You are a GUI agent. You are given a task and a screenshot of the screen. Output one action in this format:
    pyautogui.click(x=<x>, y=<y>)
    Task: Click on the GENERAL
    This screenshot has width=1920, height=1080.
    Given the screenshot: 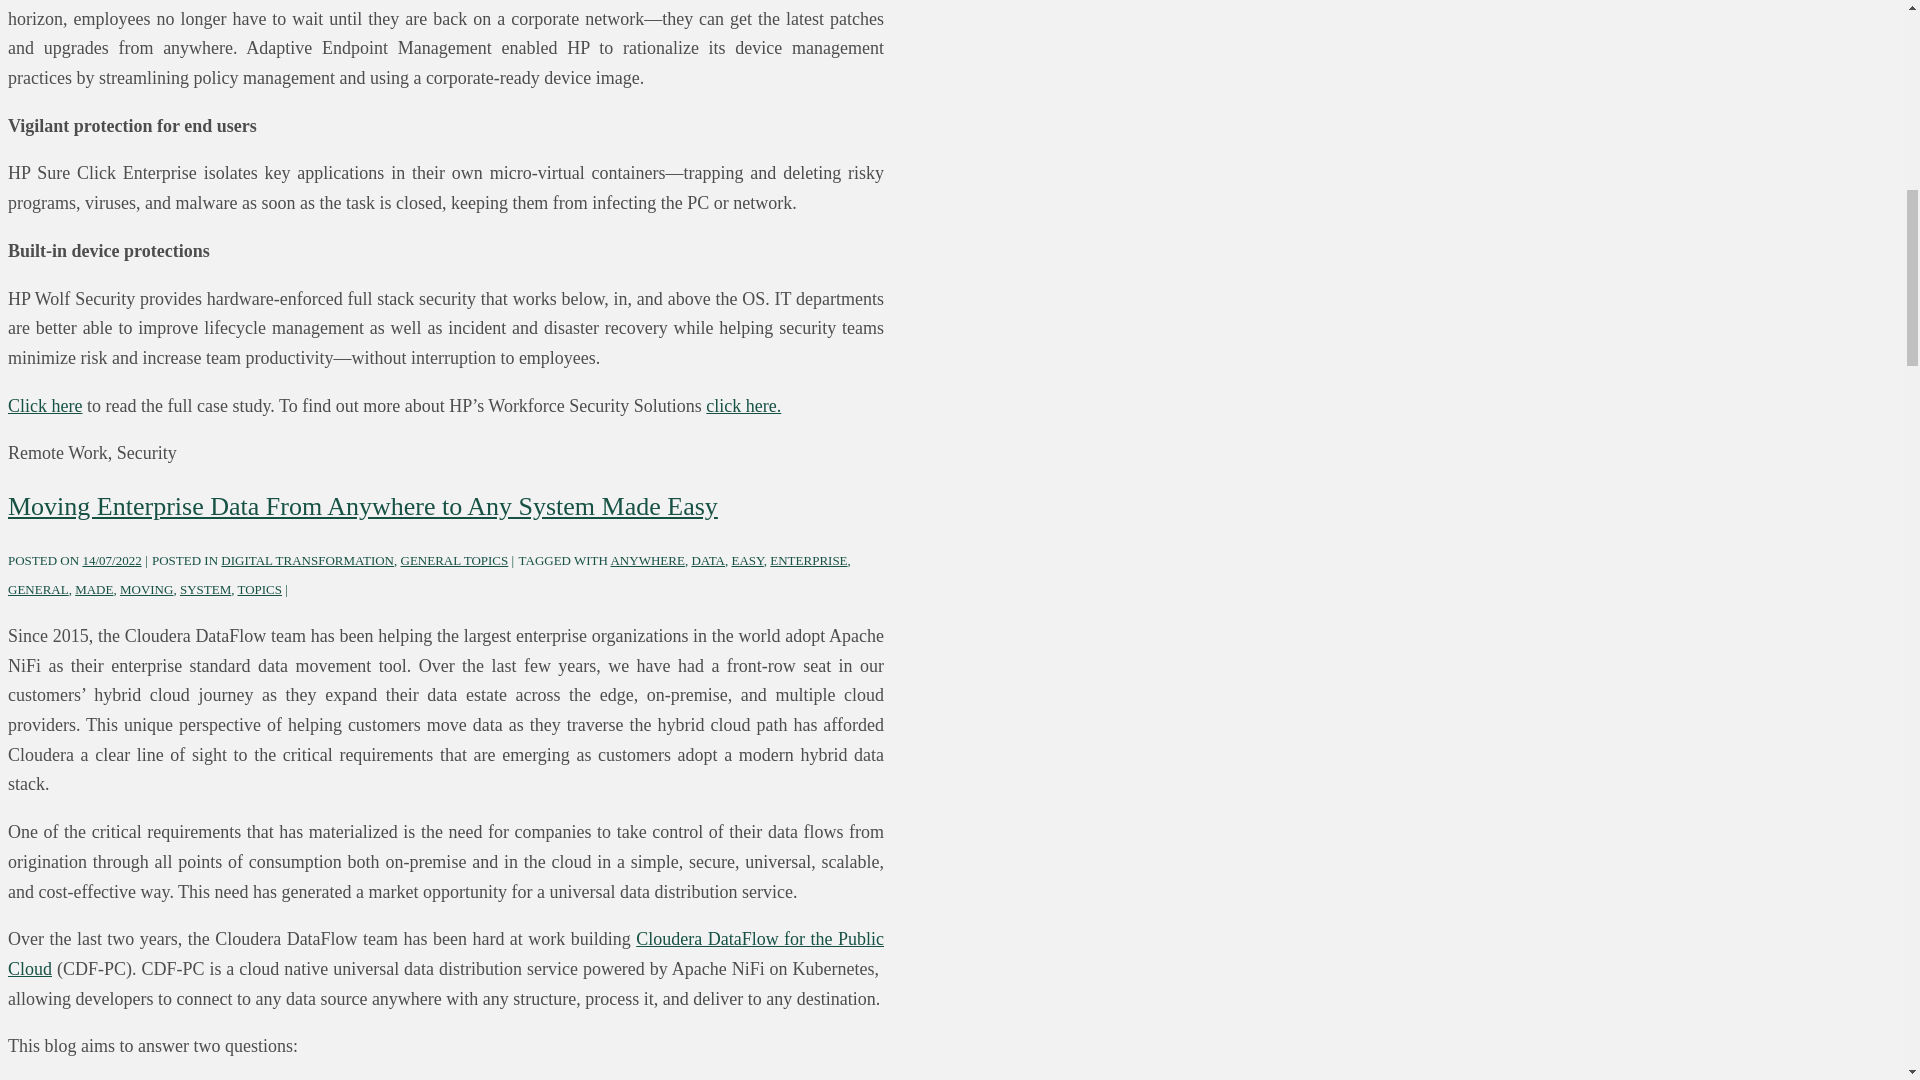 What is the action you would take?
    pyautogui.click(x=38, y=590)
    